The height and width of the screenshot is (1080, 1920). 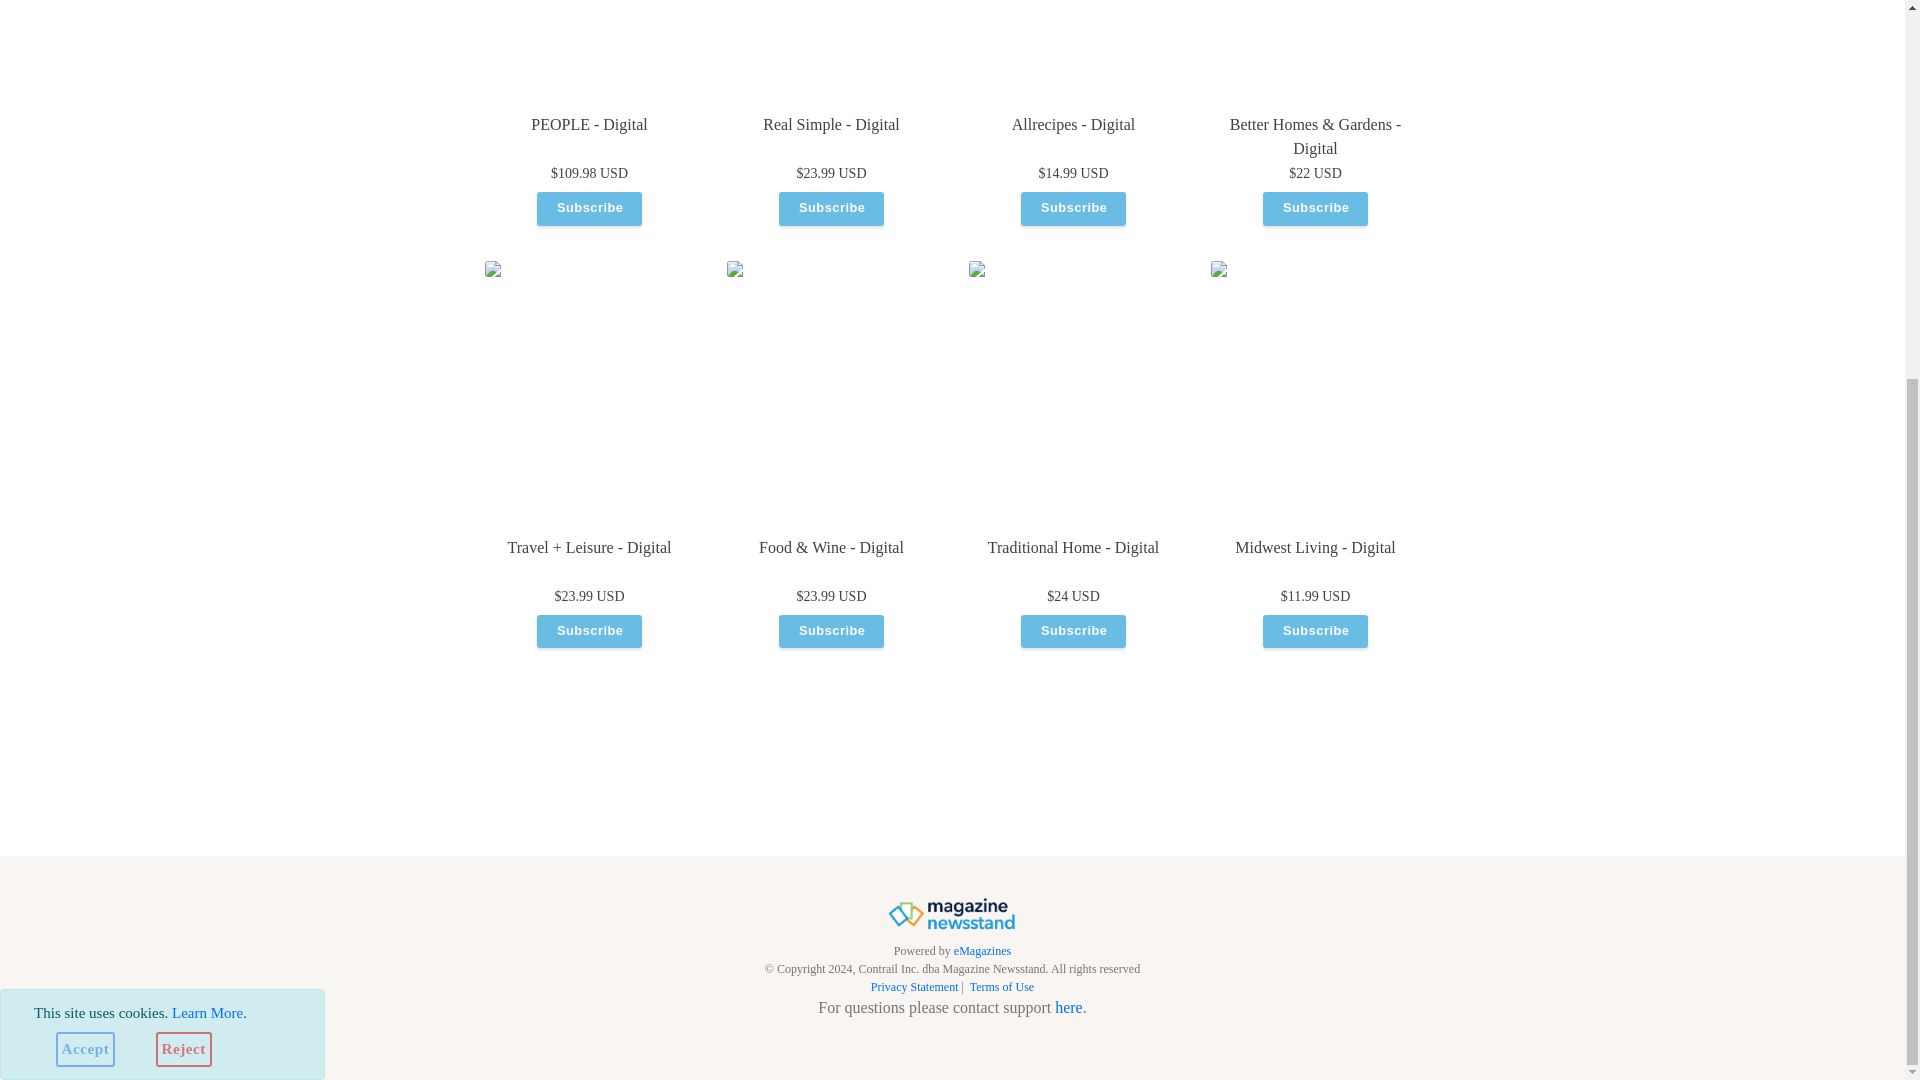 I want to click on Learn More, so click(x=208, y=441).